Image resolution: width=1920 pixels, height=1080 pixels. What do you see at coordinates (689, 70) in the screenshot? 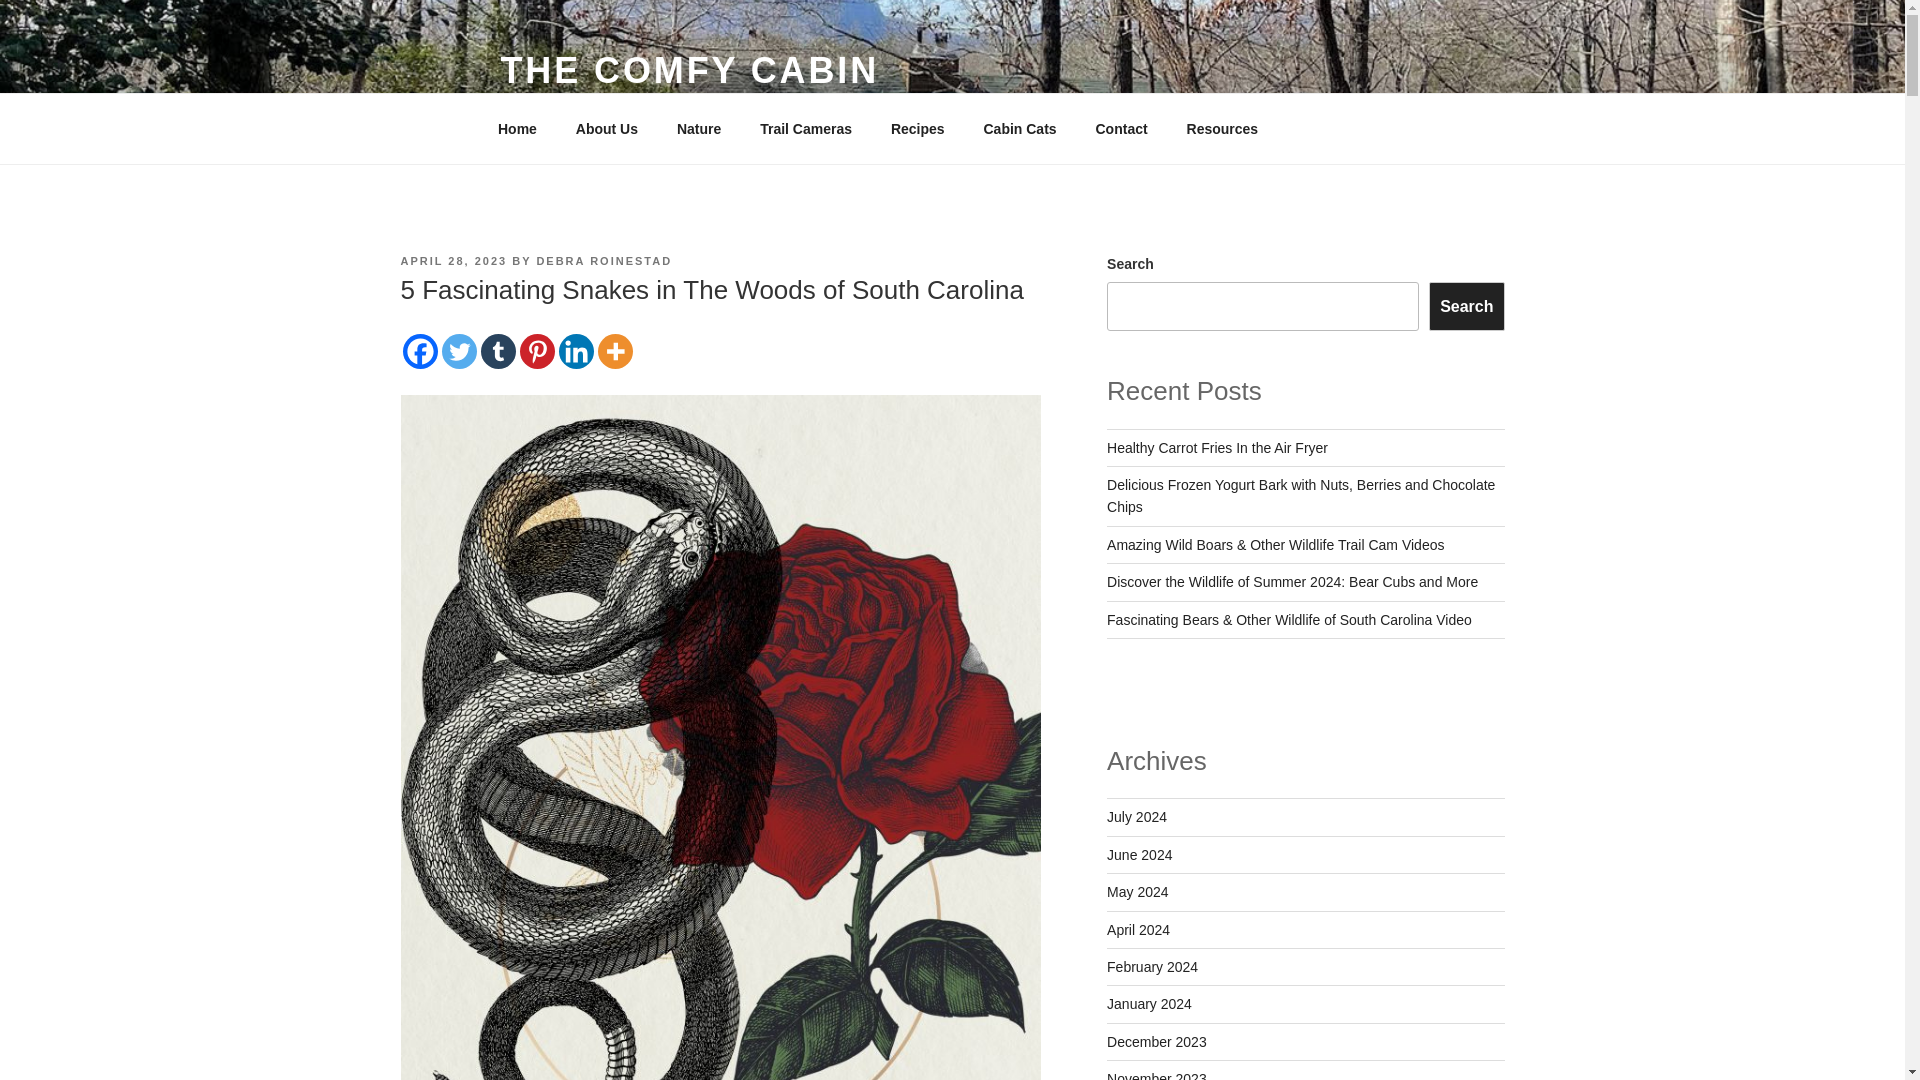
I see `THE COMFY CABIN` at bounding box center [689, 70].